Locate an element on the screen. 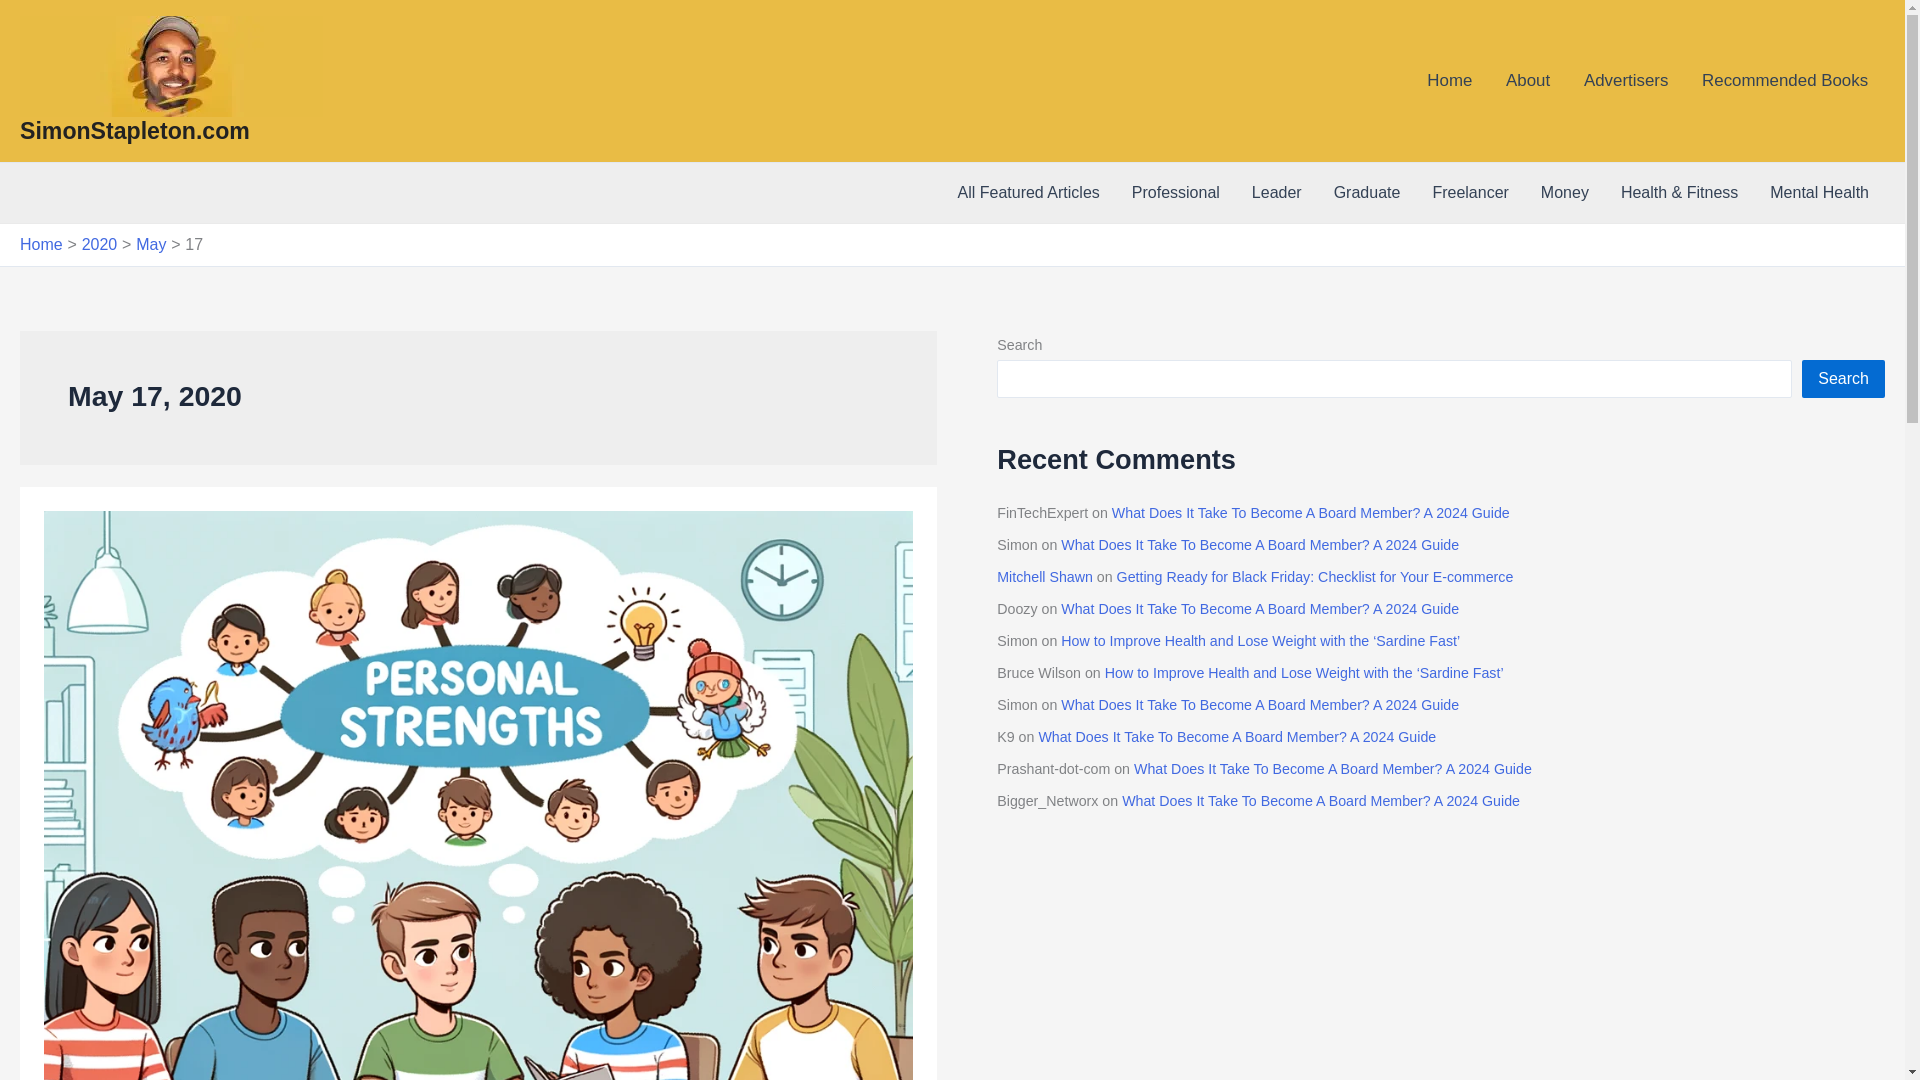  Money is located at coordinates (1564, 192).